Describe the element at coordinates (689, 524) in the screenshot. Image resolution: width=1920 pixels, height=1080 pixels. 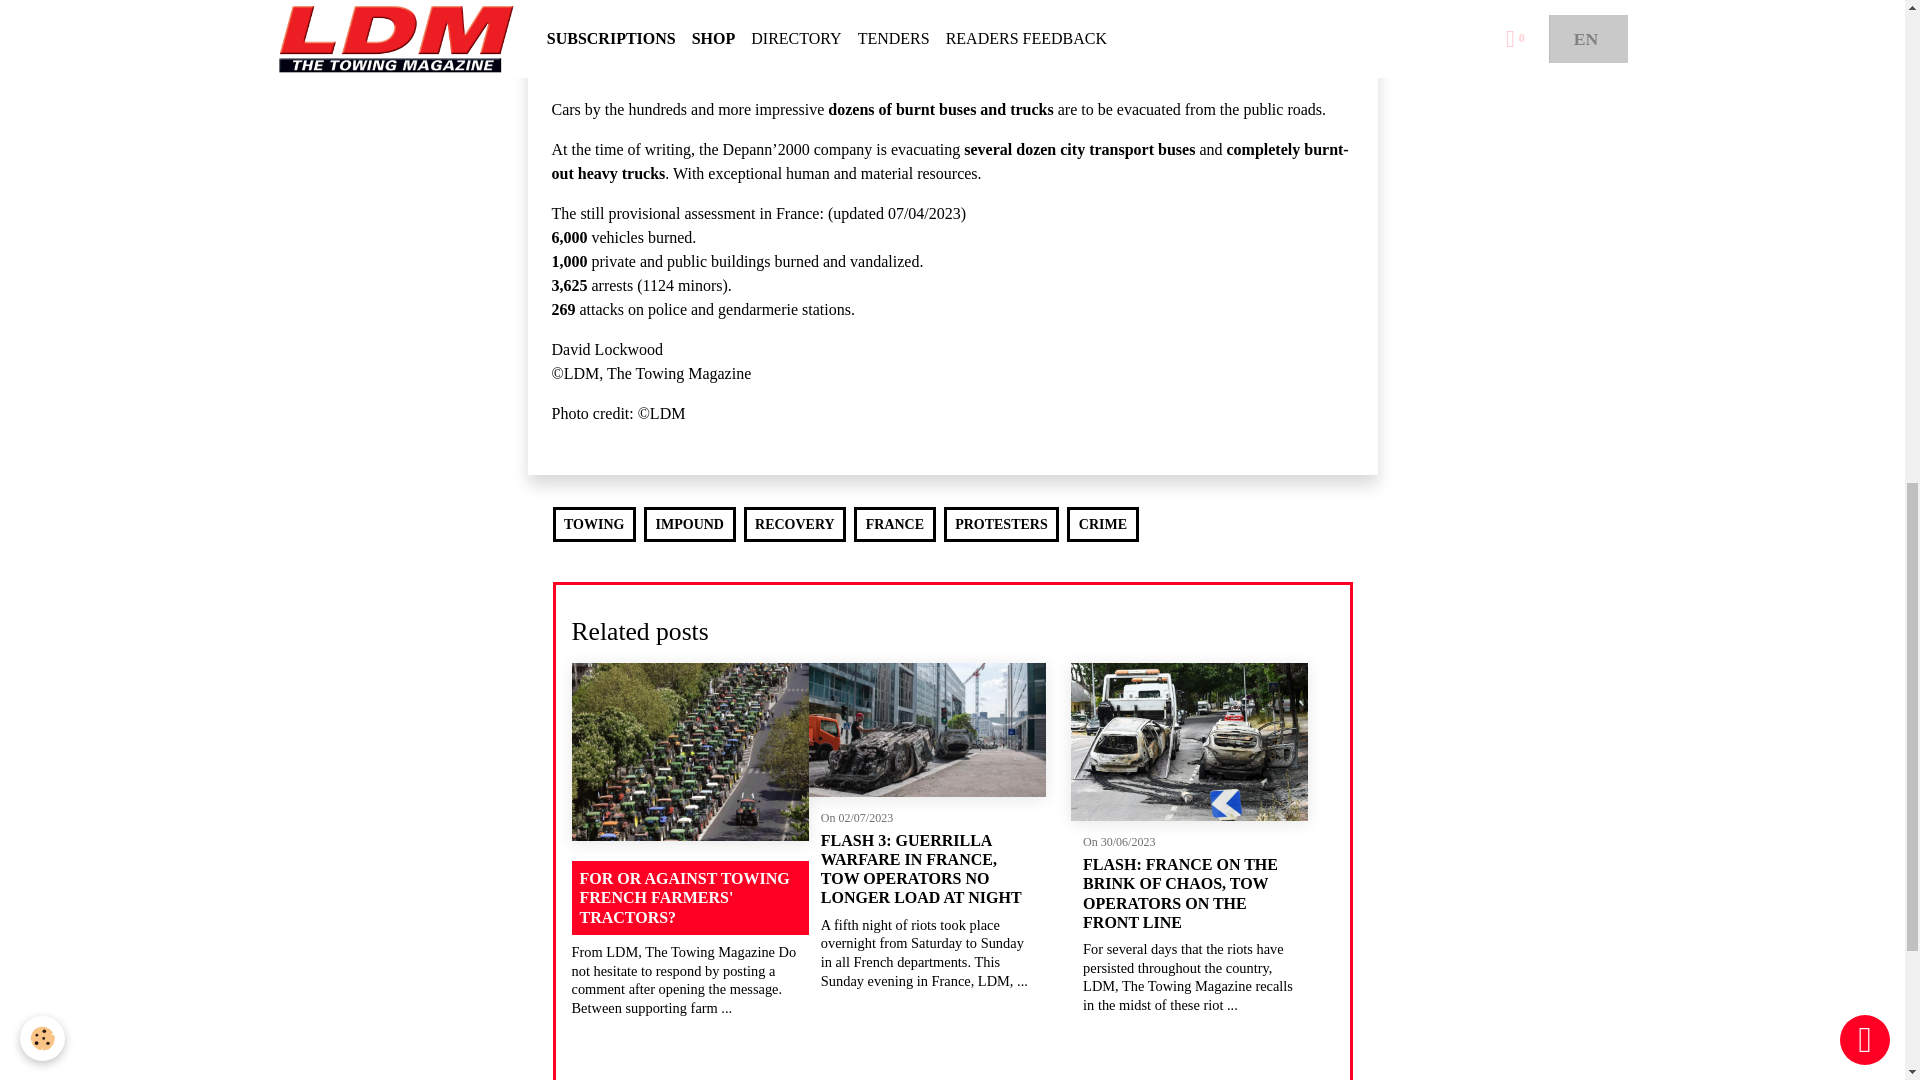
I see `IMPOUND` at that location.